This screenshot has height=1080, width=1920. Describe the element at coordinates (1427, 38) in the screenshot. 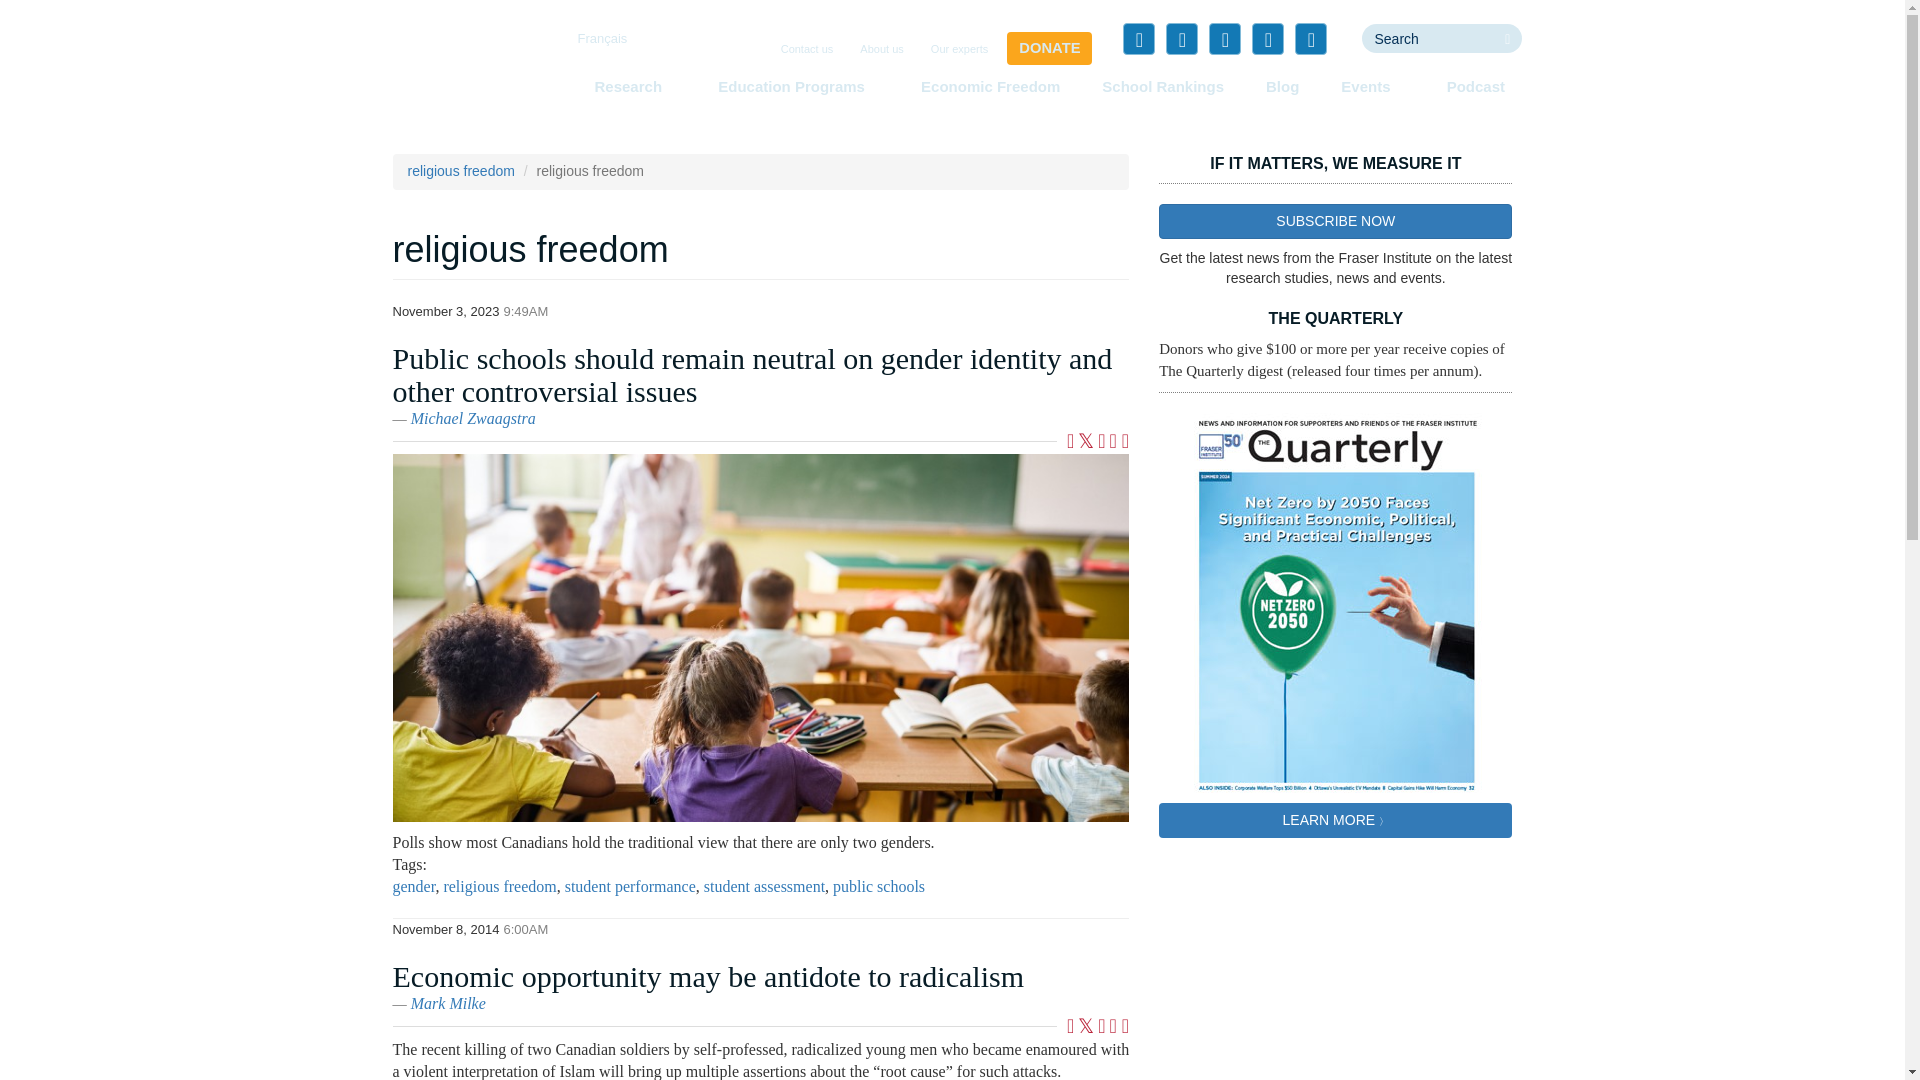

I see `Enter the terms you wish to search for.` at that location.